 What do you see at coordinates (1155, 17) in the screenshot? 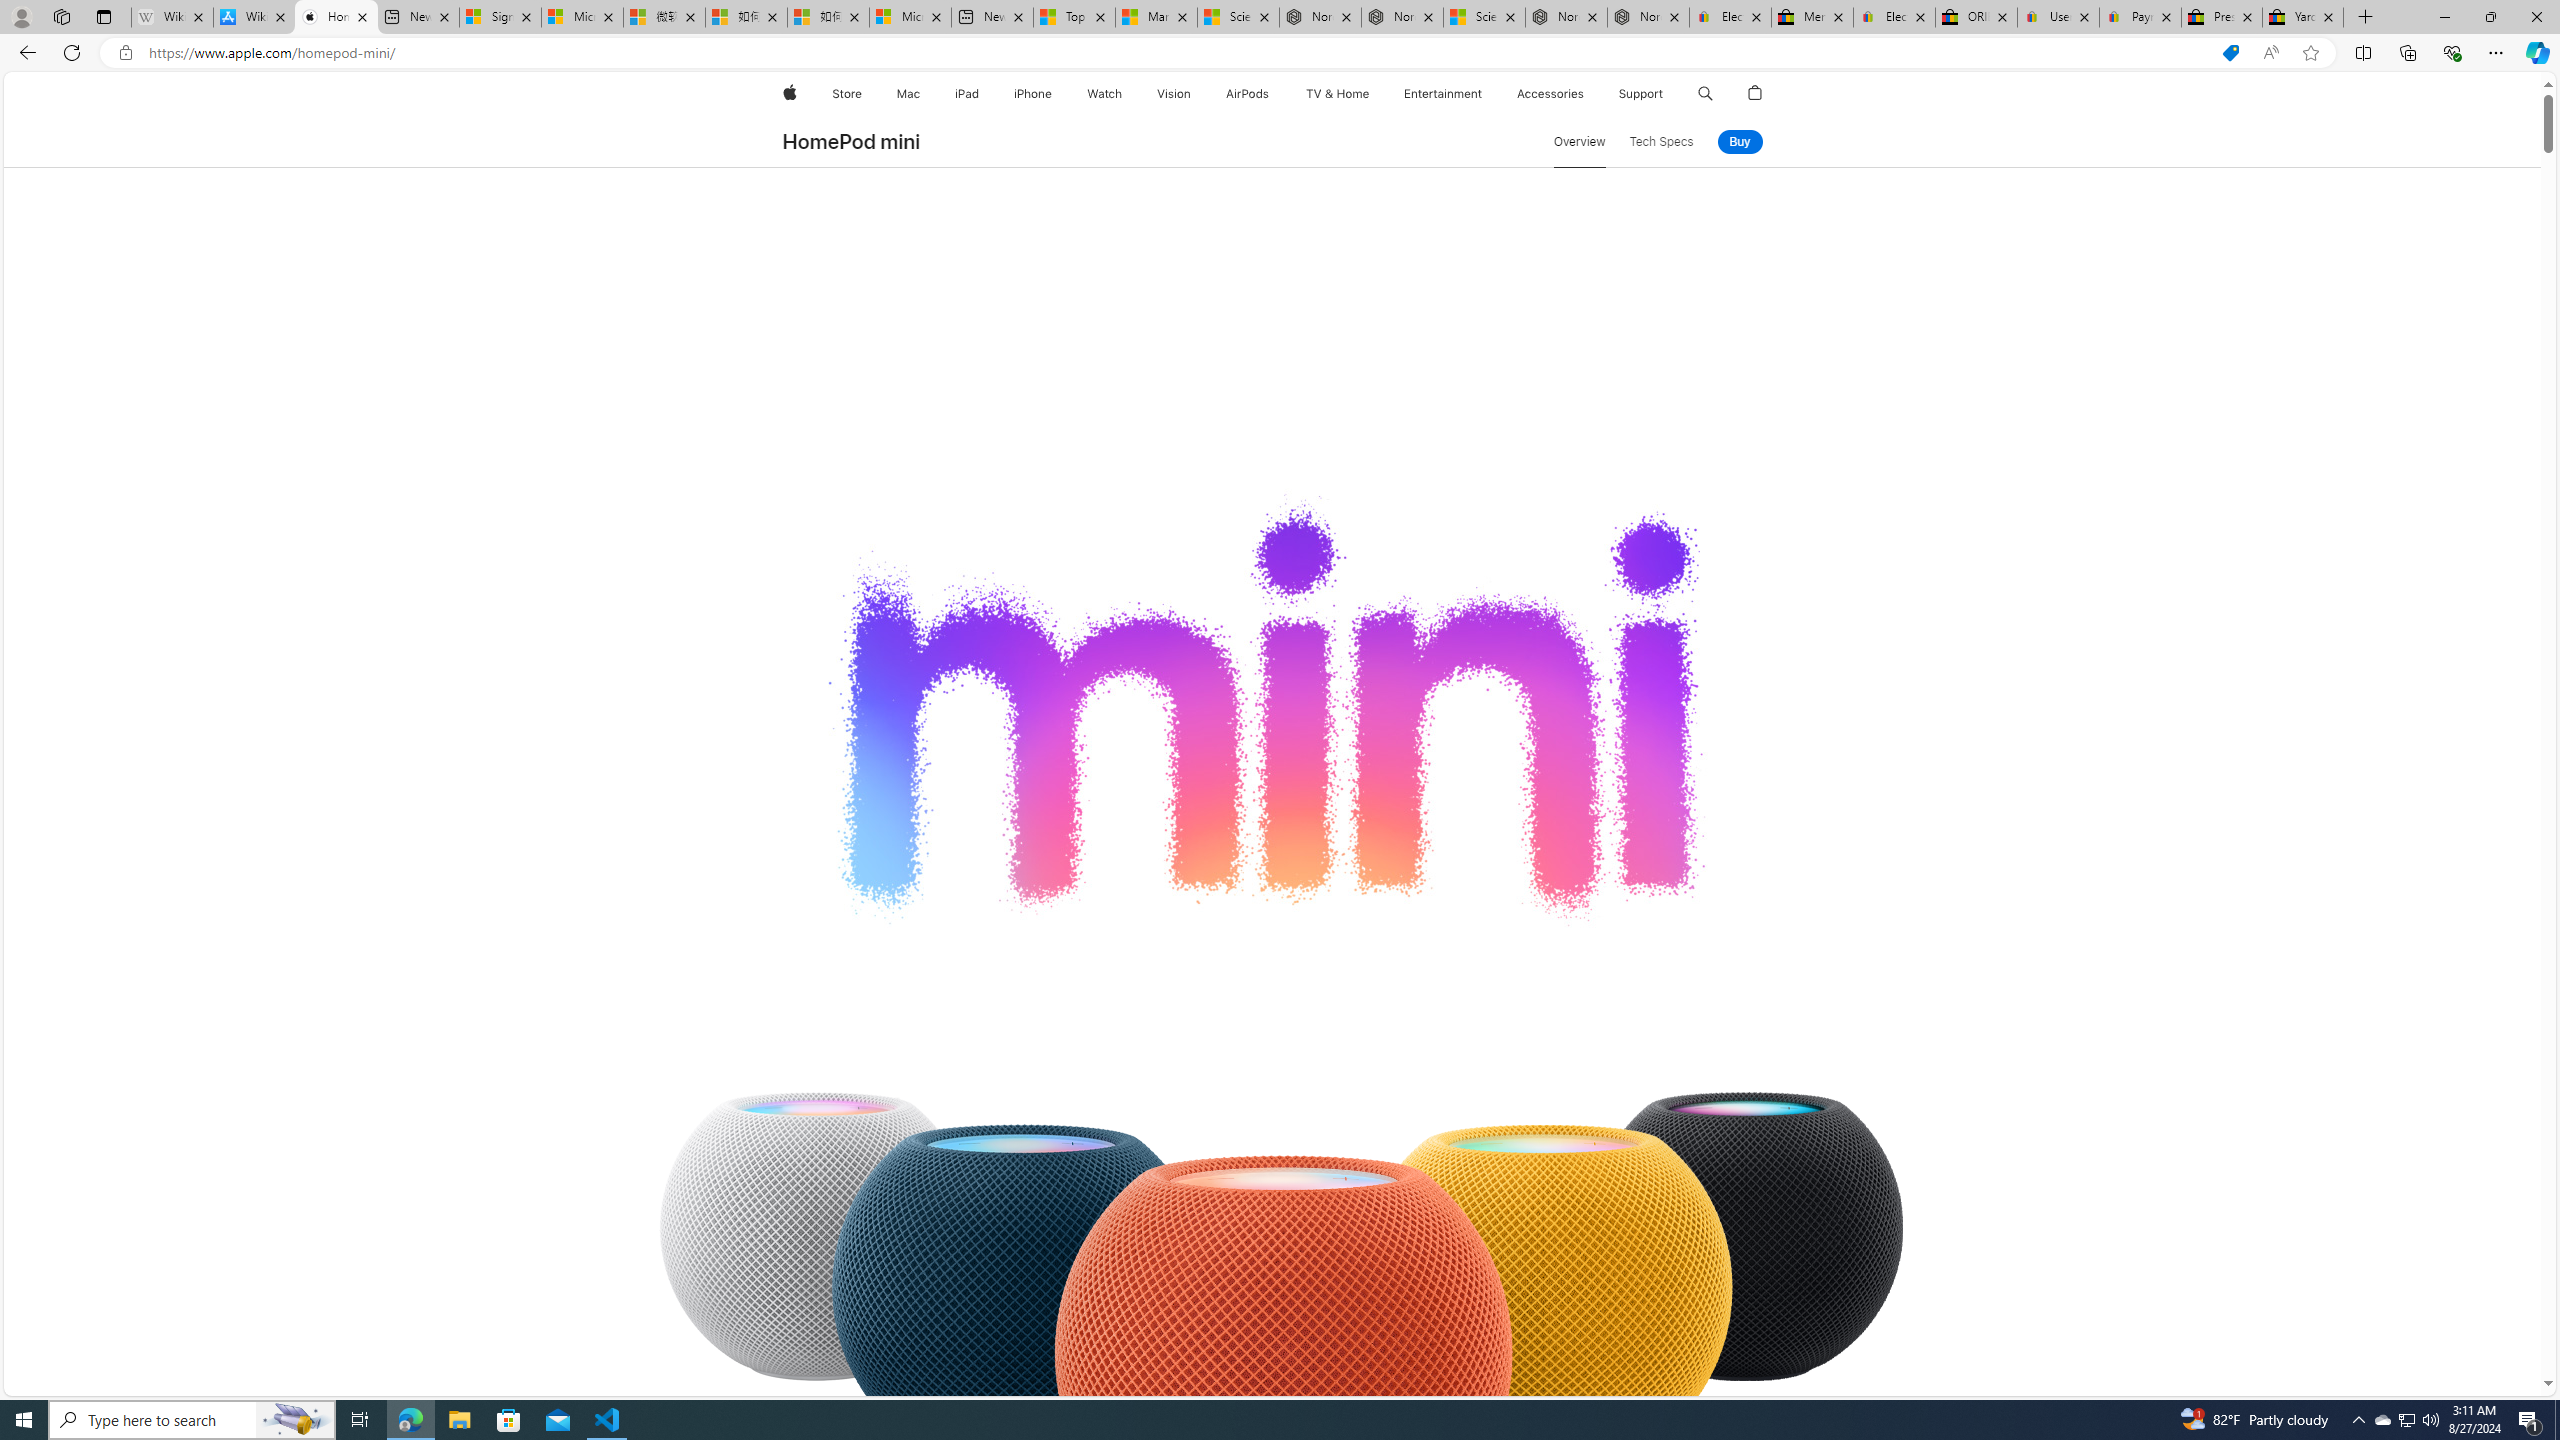
I see `Marine life - MSN` at bounding box center [1155, 17].